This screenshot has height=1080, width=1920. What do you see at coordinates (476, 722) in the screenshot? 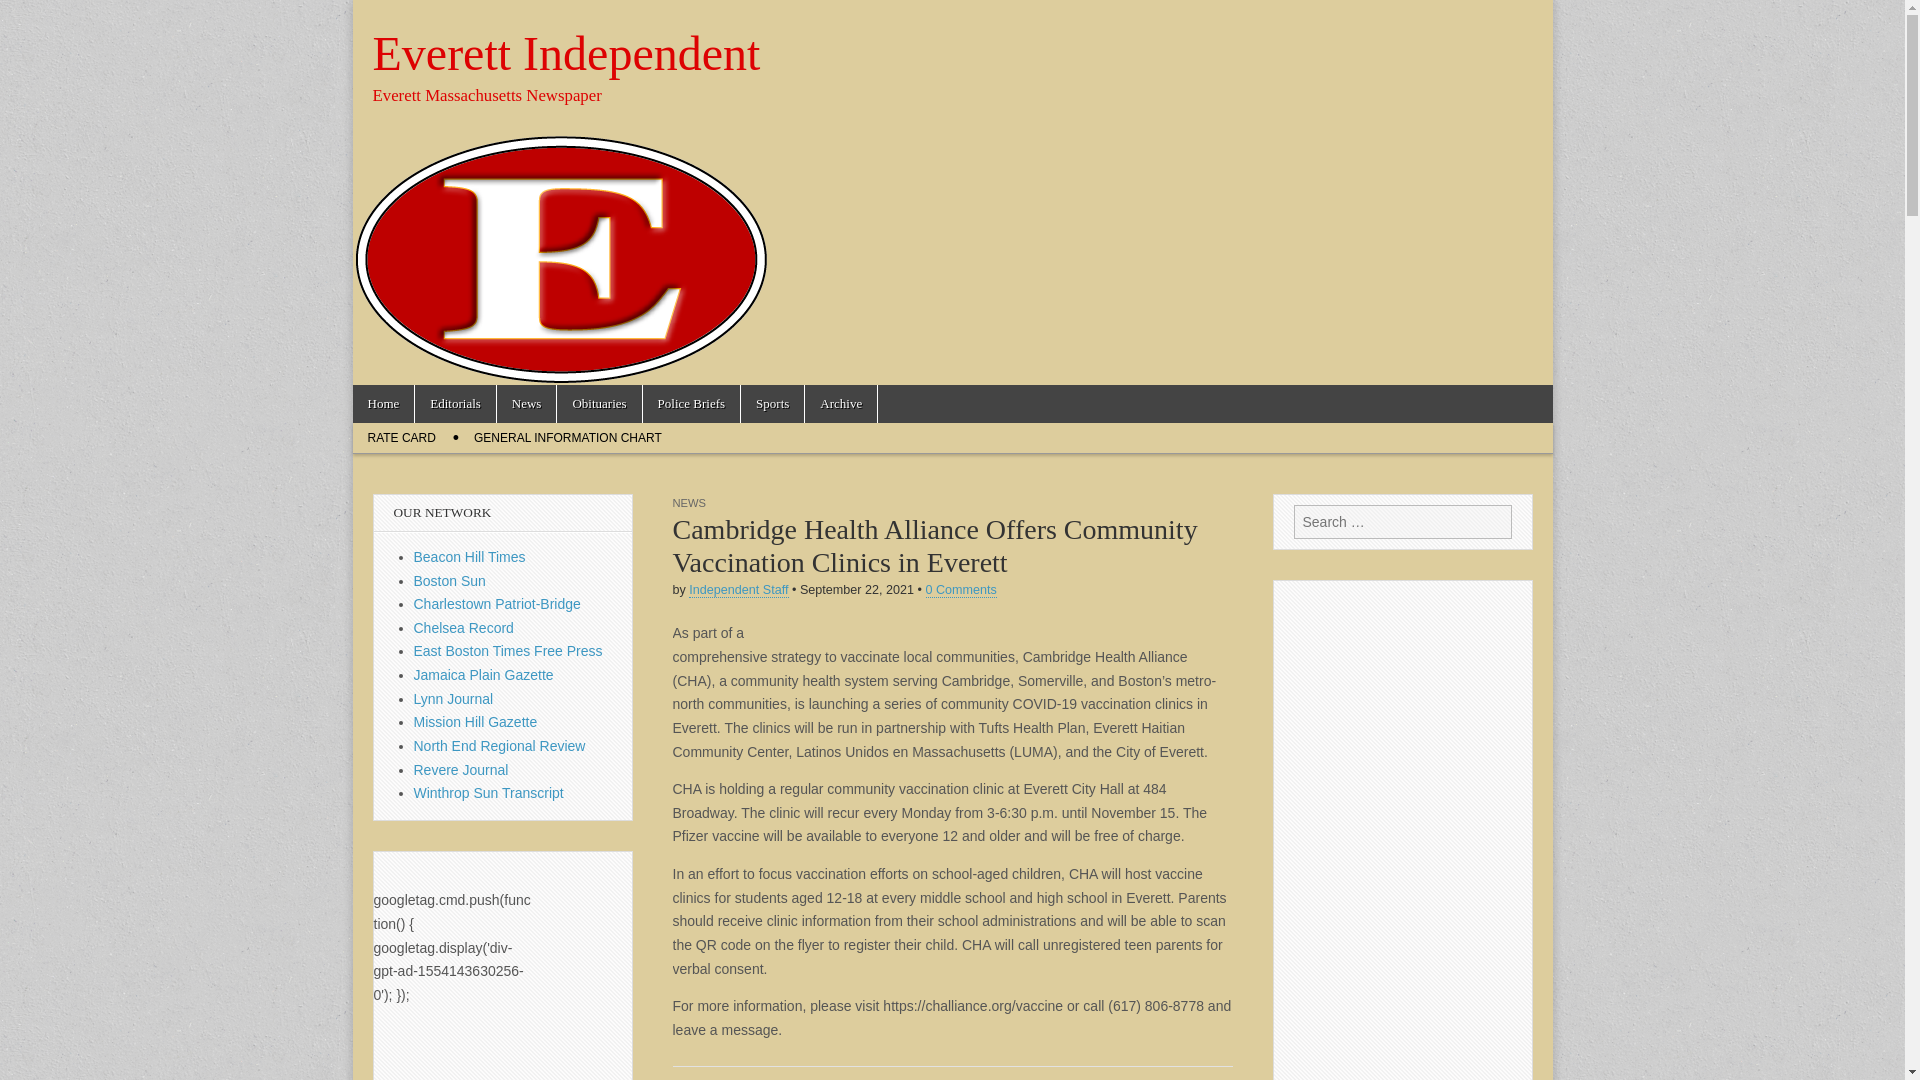
I see `Mission Hill Gazette` at bounding box center [476, 722].